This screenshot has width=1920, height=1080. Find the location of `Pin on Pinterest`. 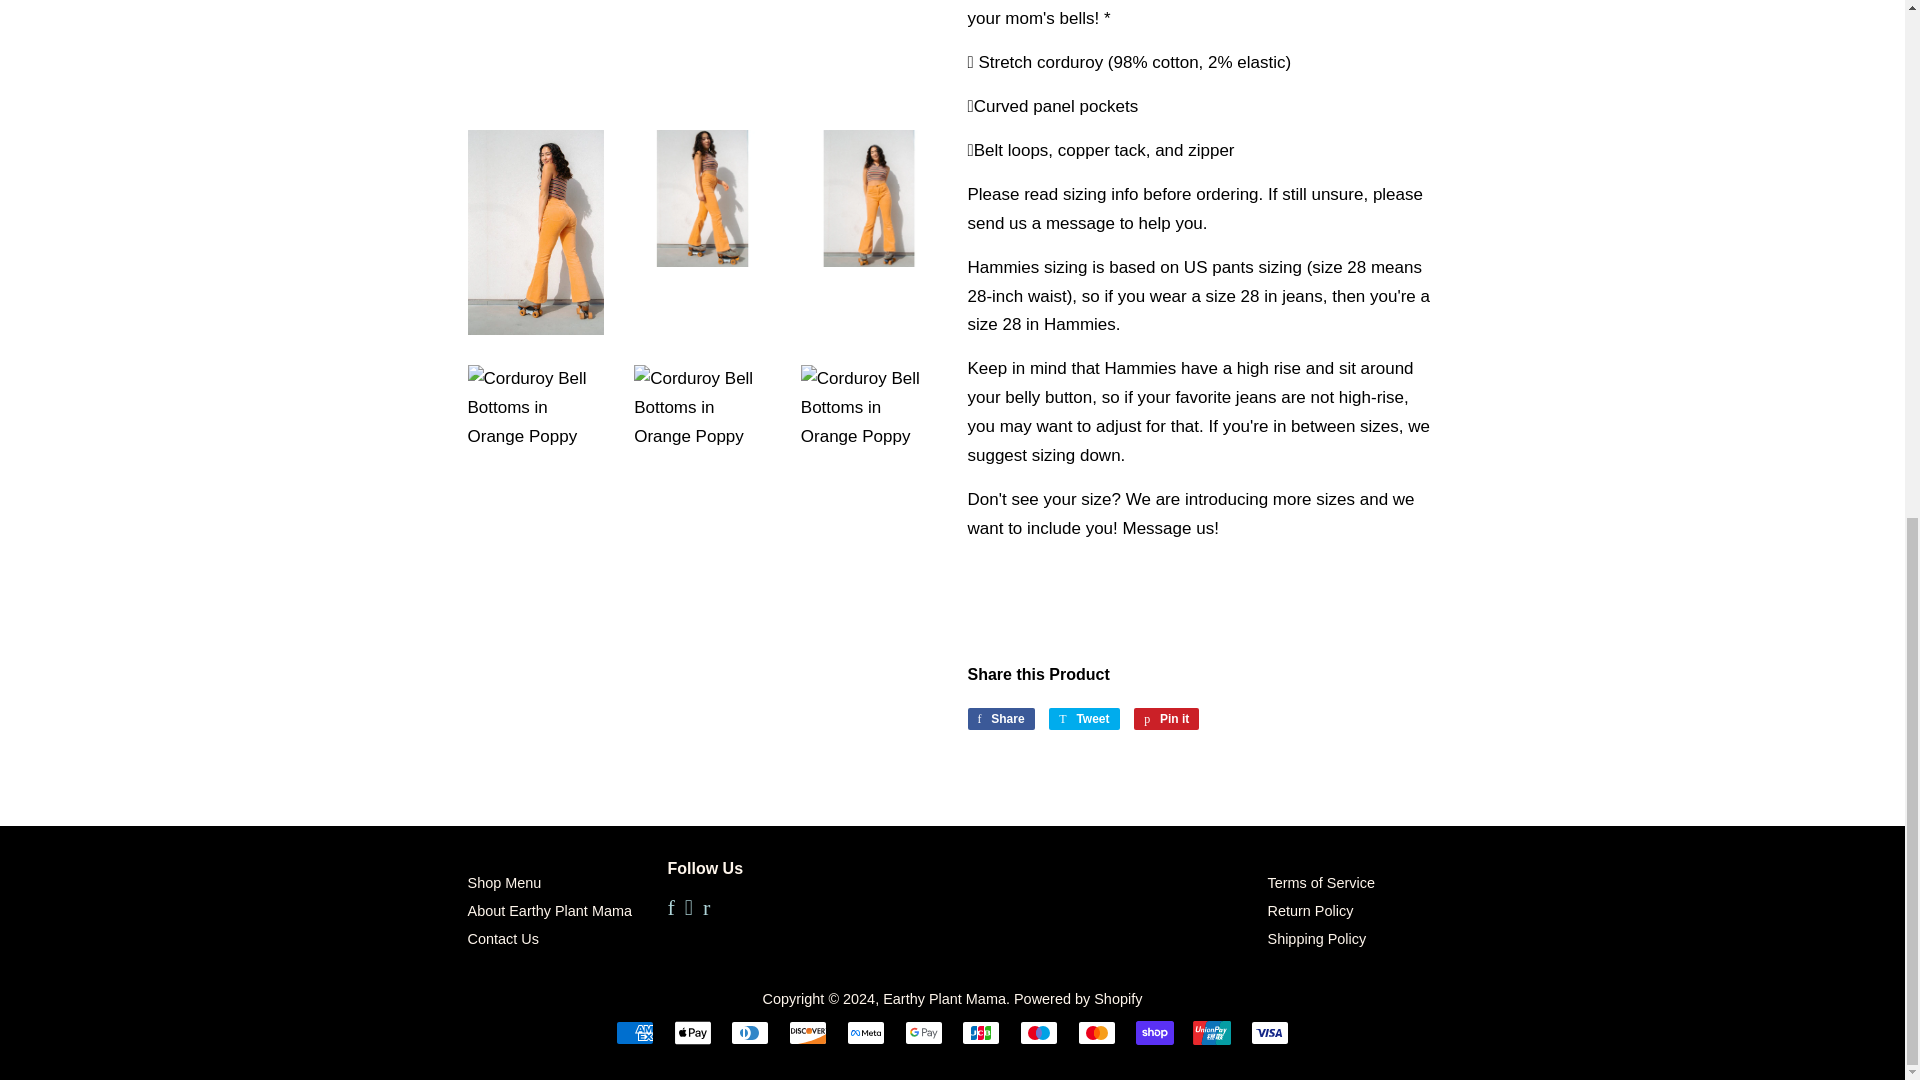

Pin on Pinterest is located at coordinates (1166, 719).